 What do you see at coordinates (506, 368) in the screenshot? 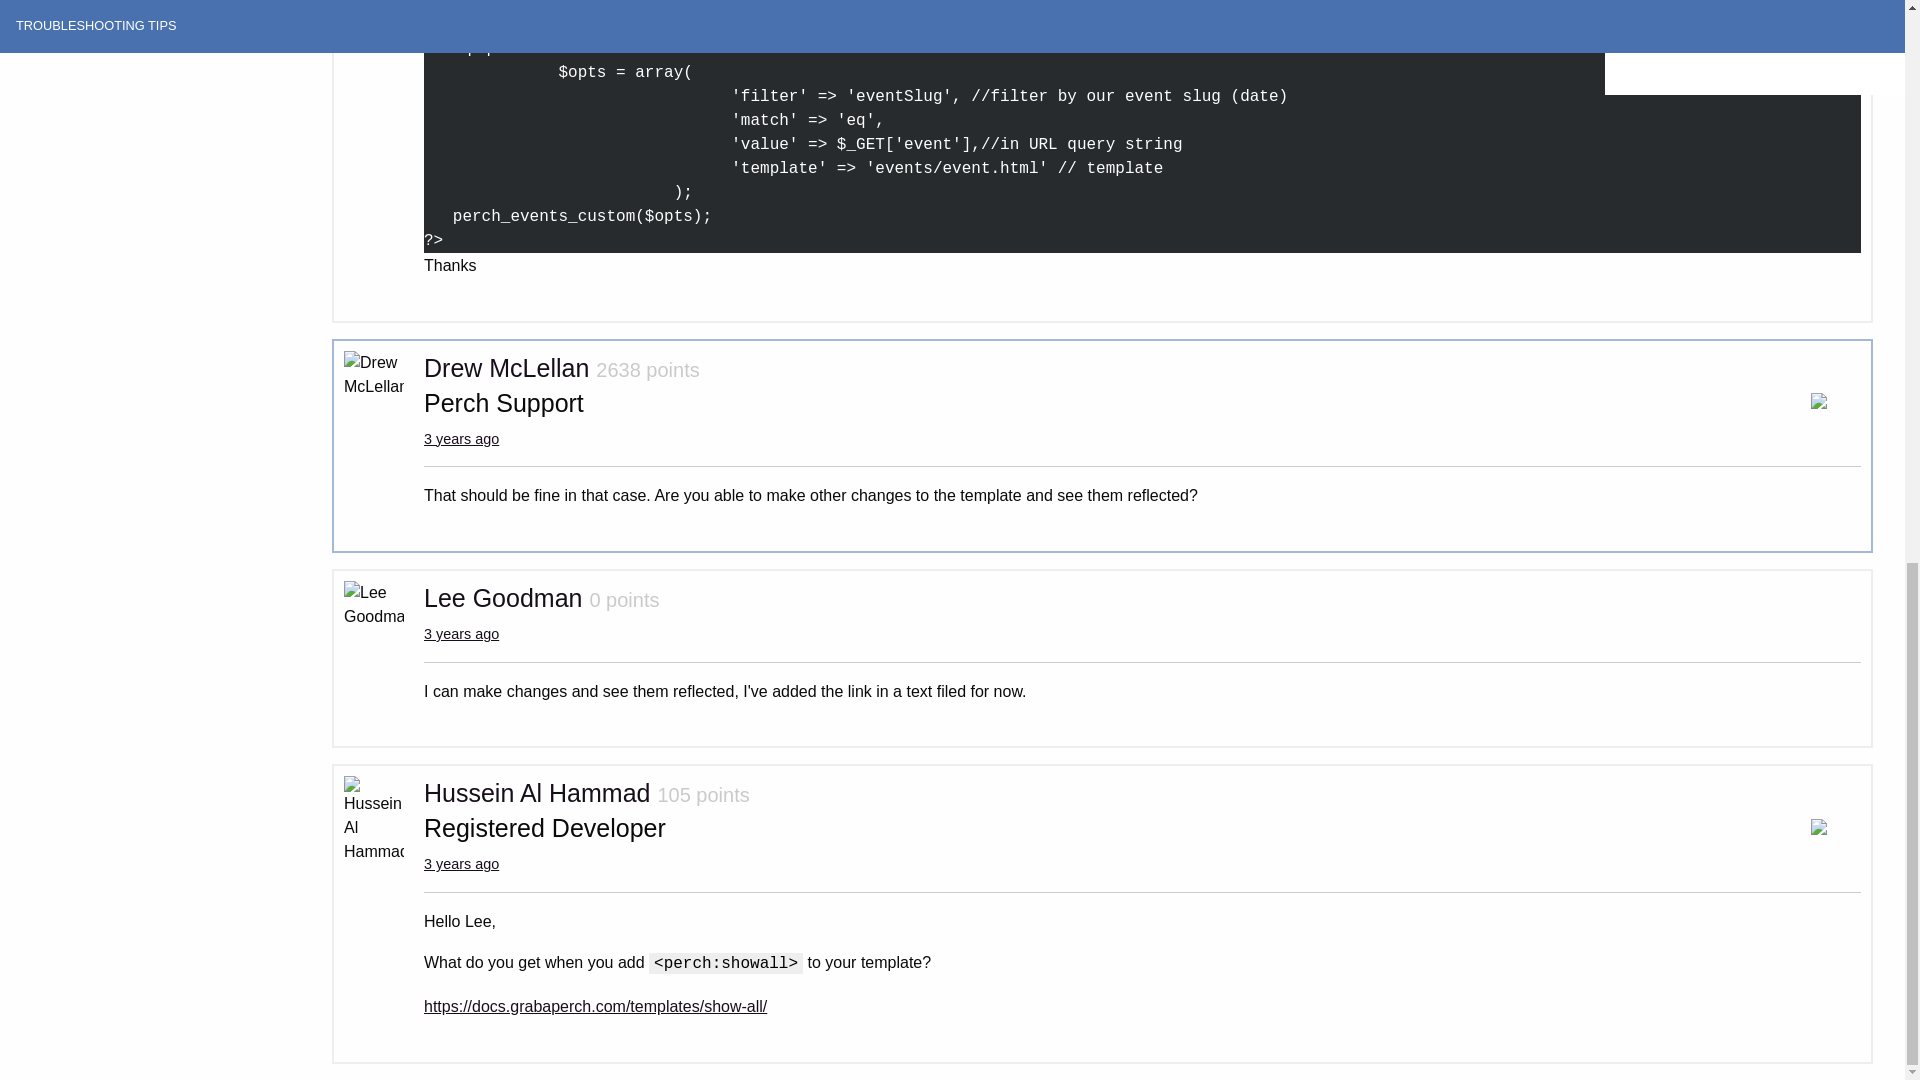
I see `Drew McLellan` at bounding box center [506, 368].